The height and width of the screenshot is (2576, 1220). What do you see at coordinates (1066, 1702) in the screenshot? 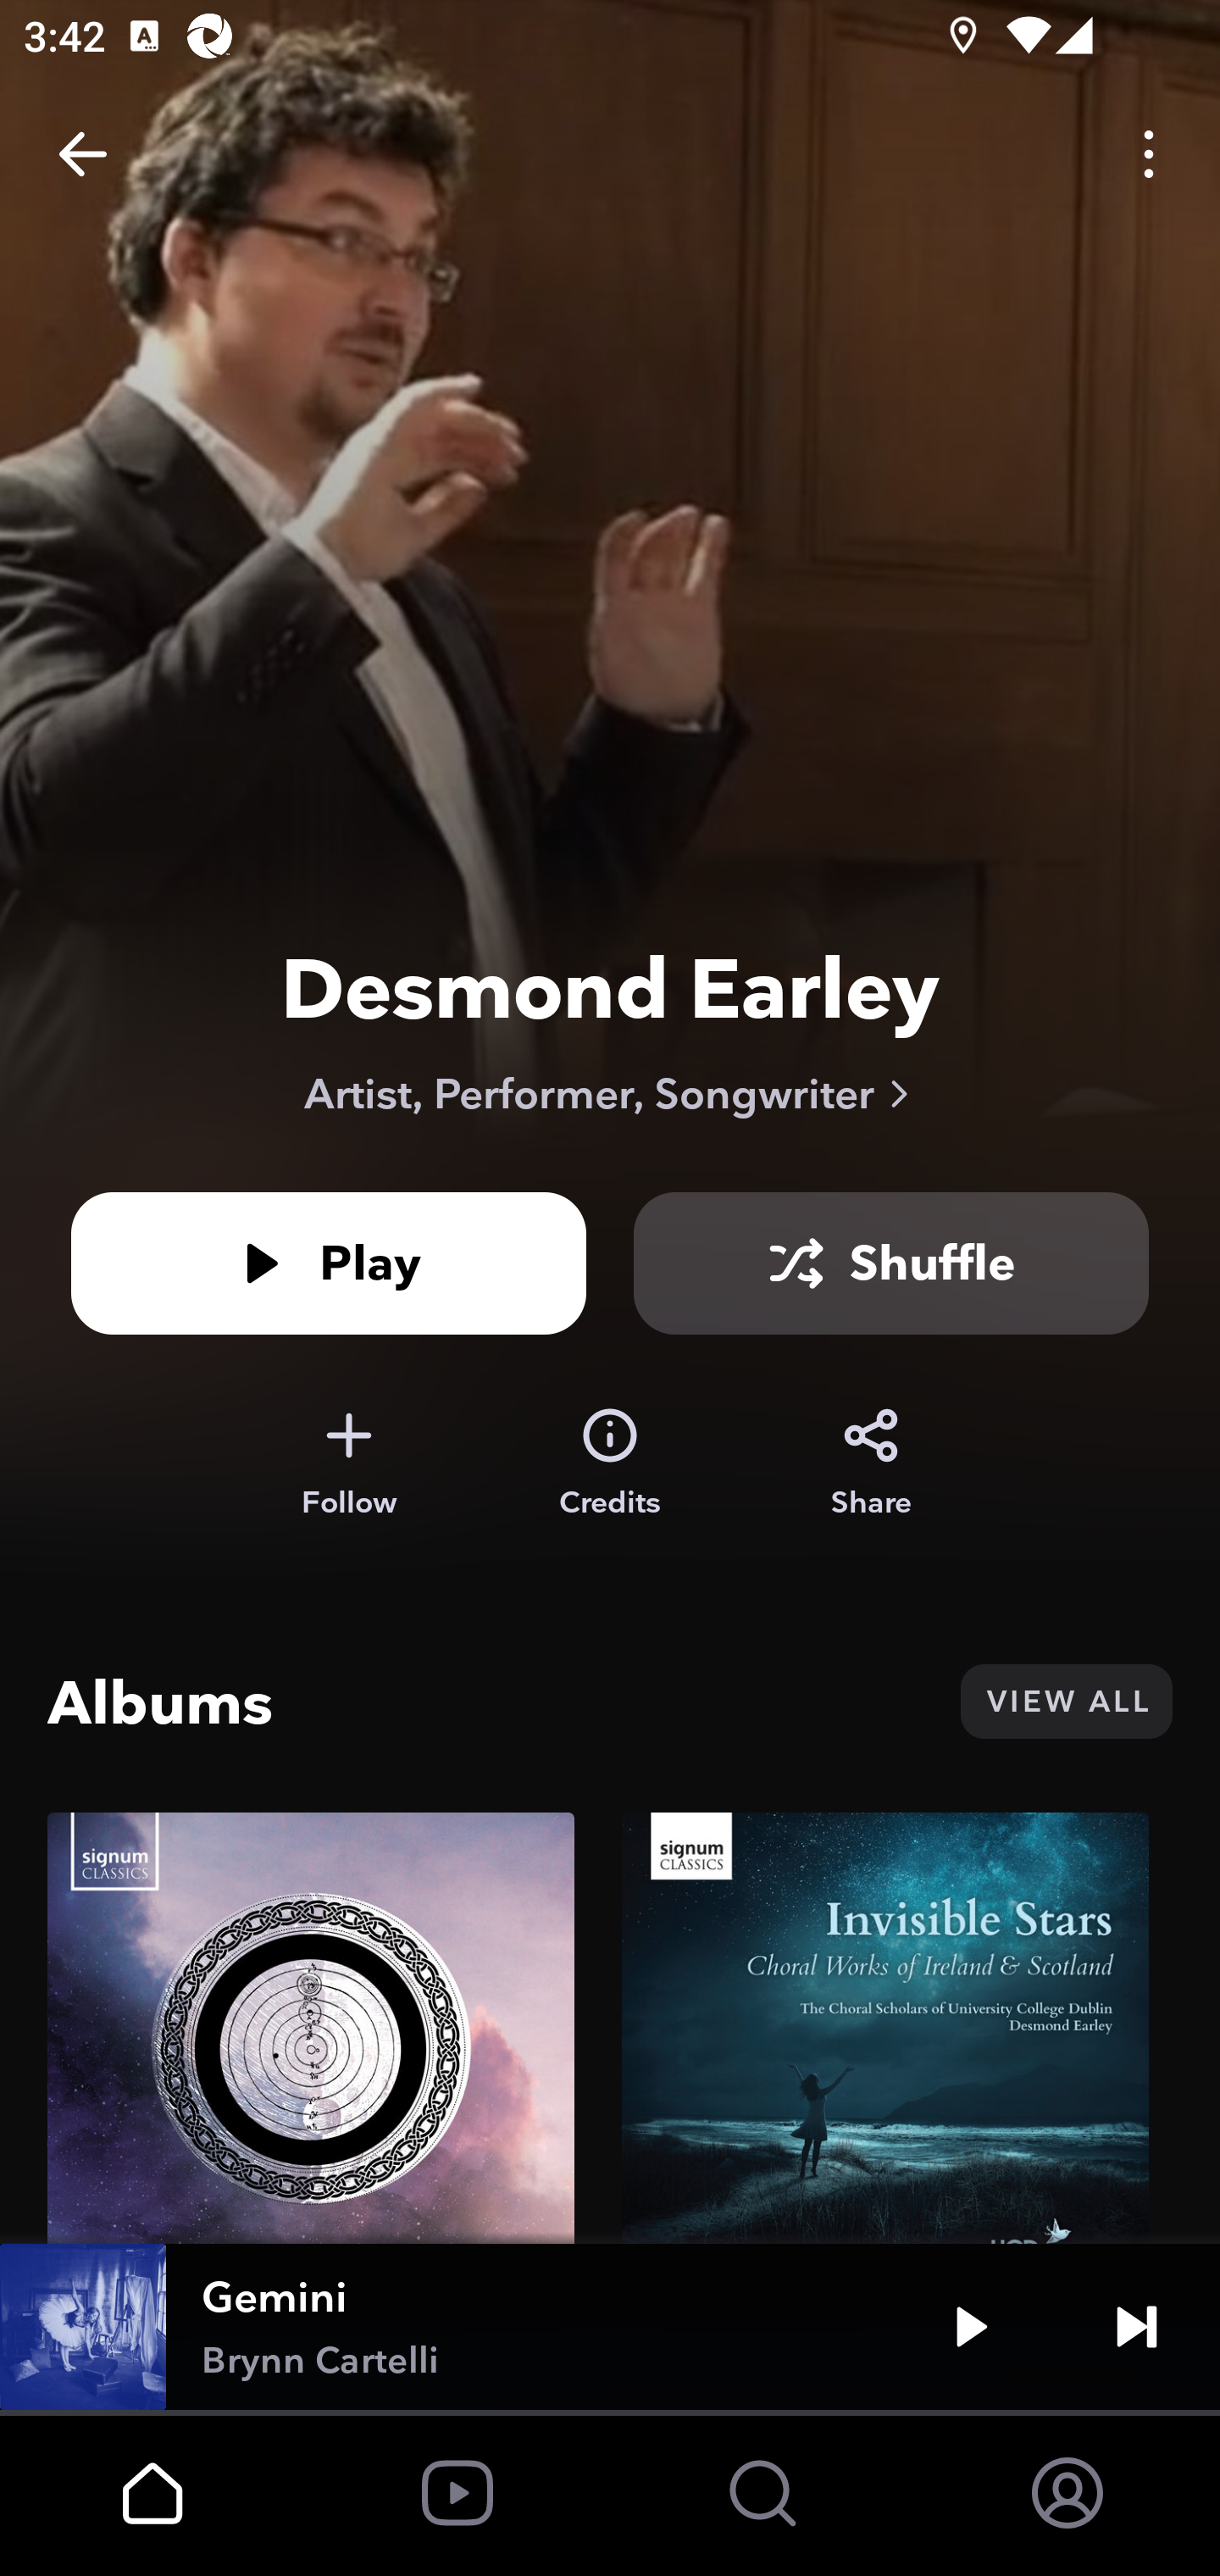
I see `VIEW ALL` at bounding box center [1066, 1702].